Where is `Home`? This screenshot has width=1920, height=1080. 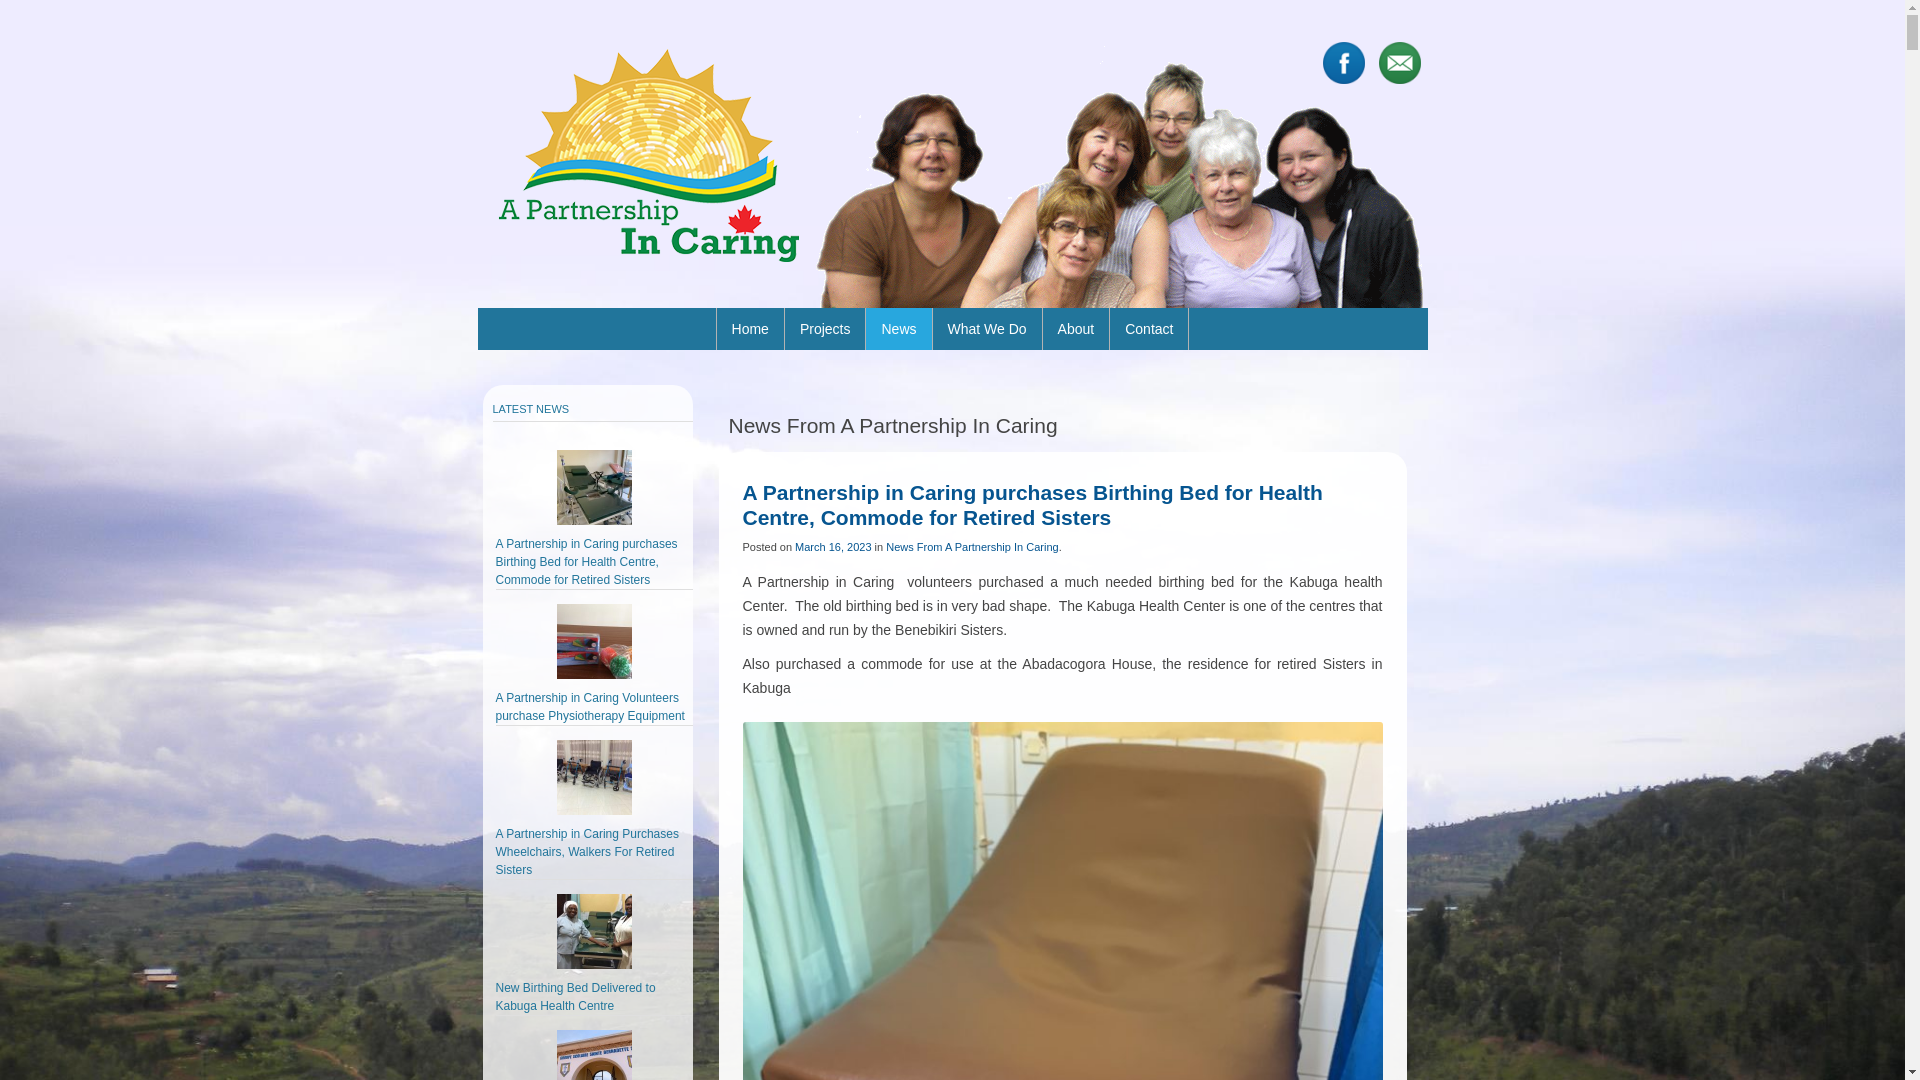
Home is located at coordinates (750, 329).